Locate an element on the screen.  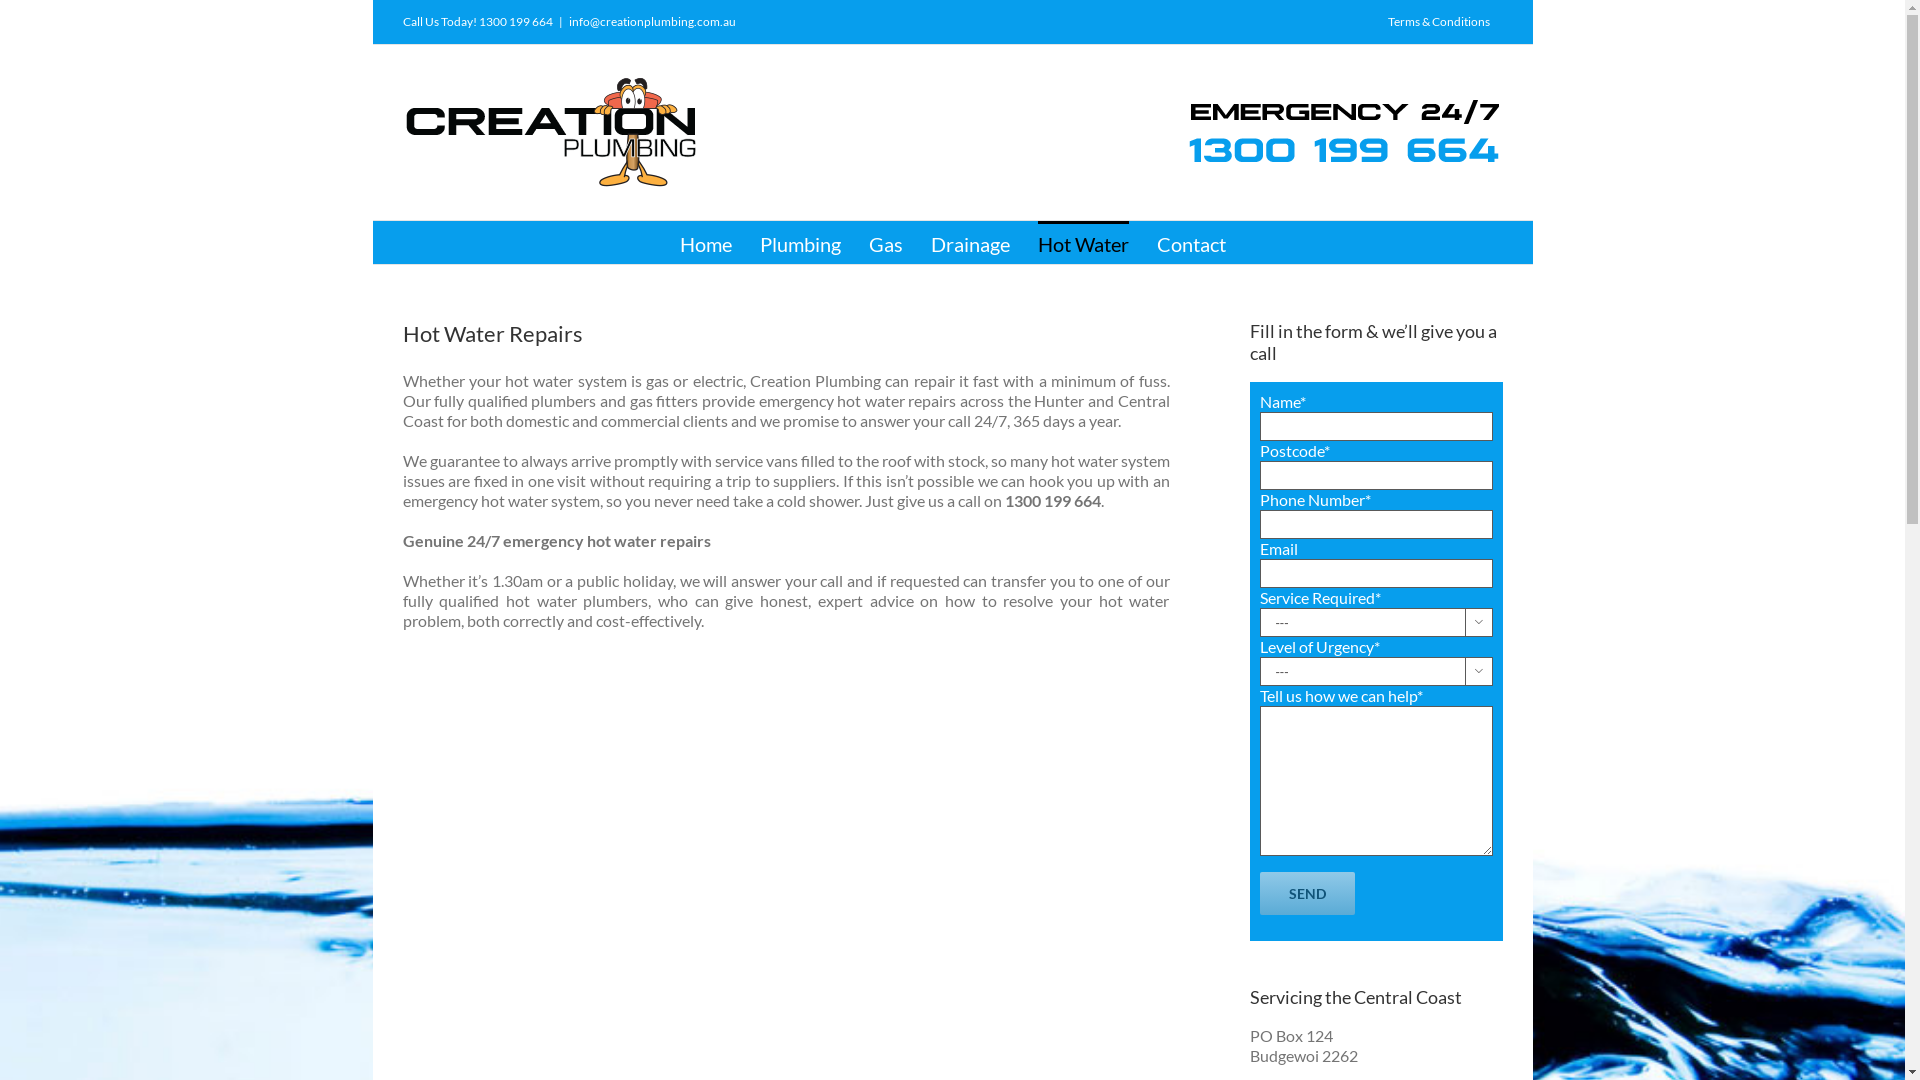
Home is located at coordinates (706, 242).